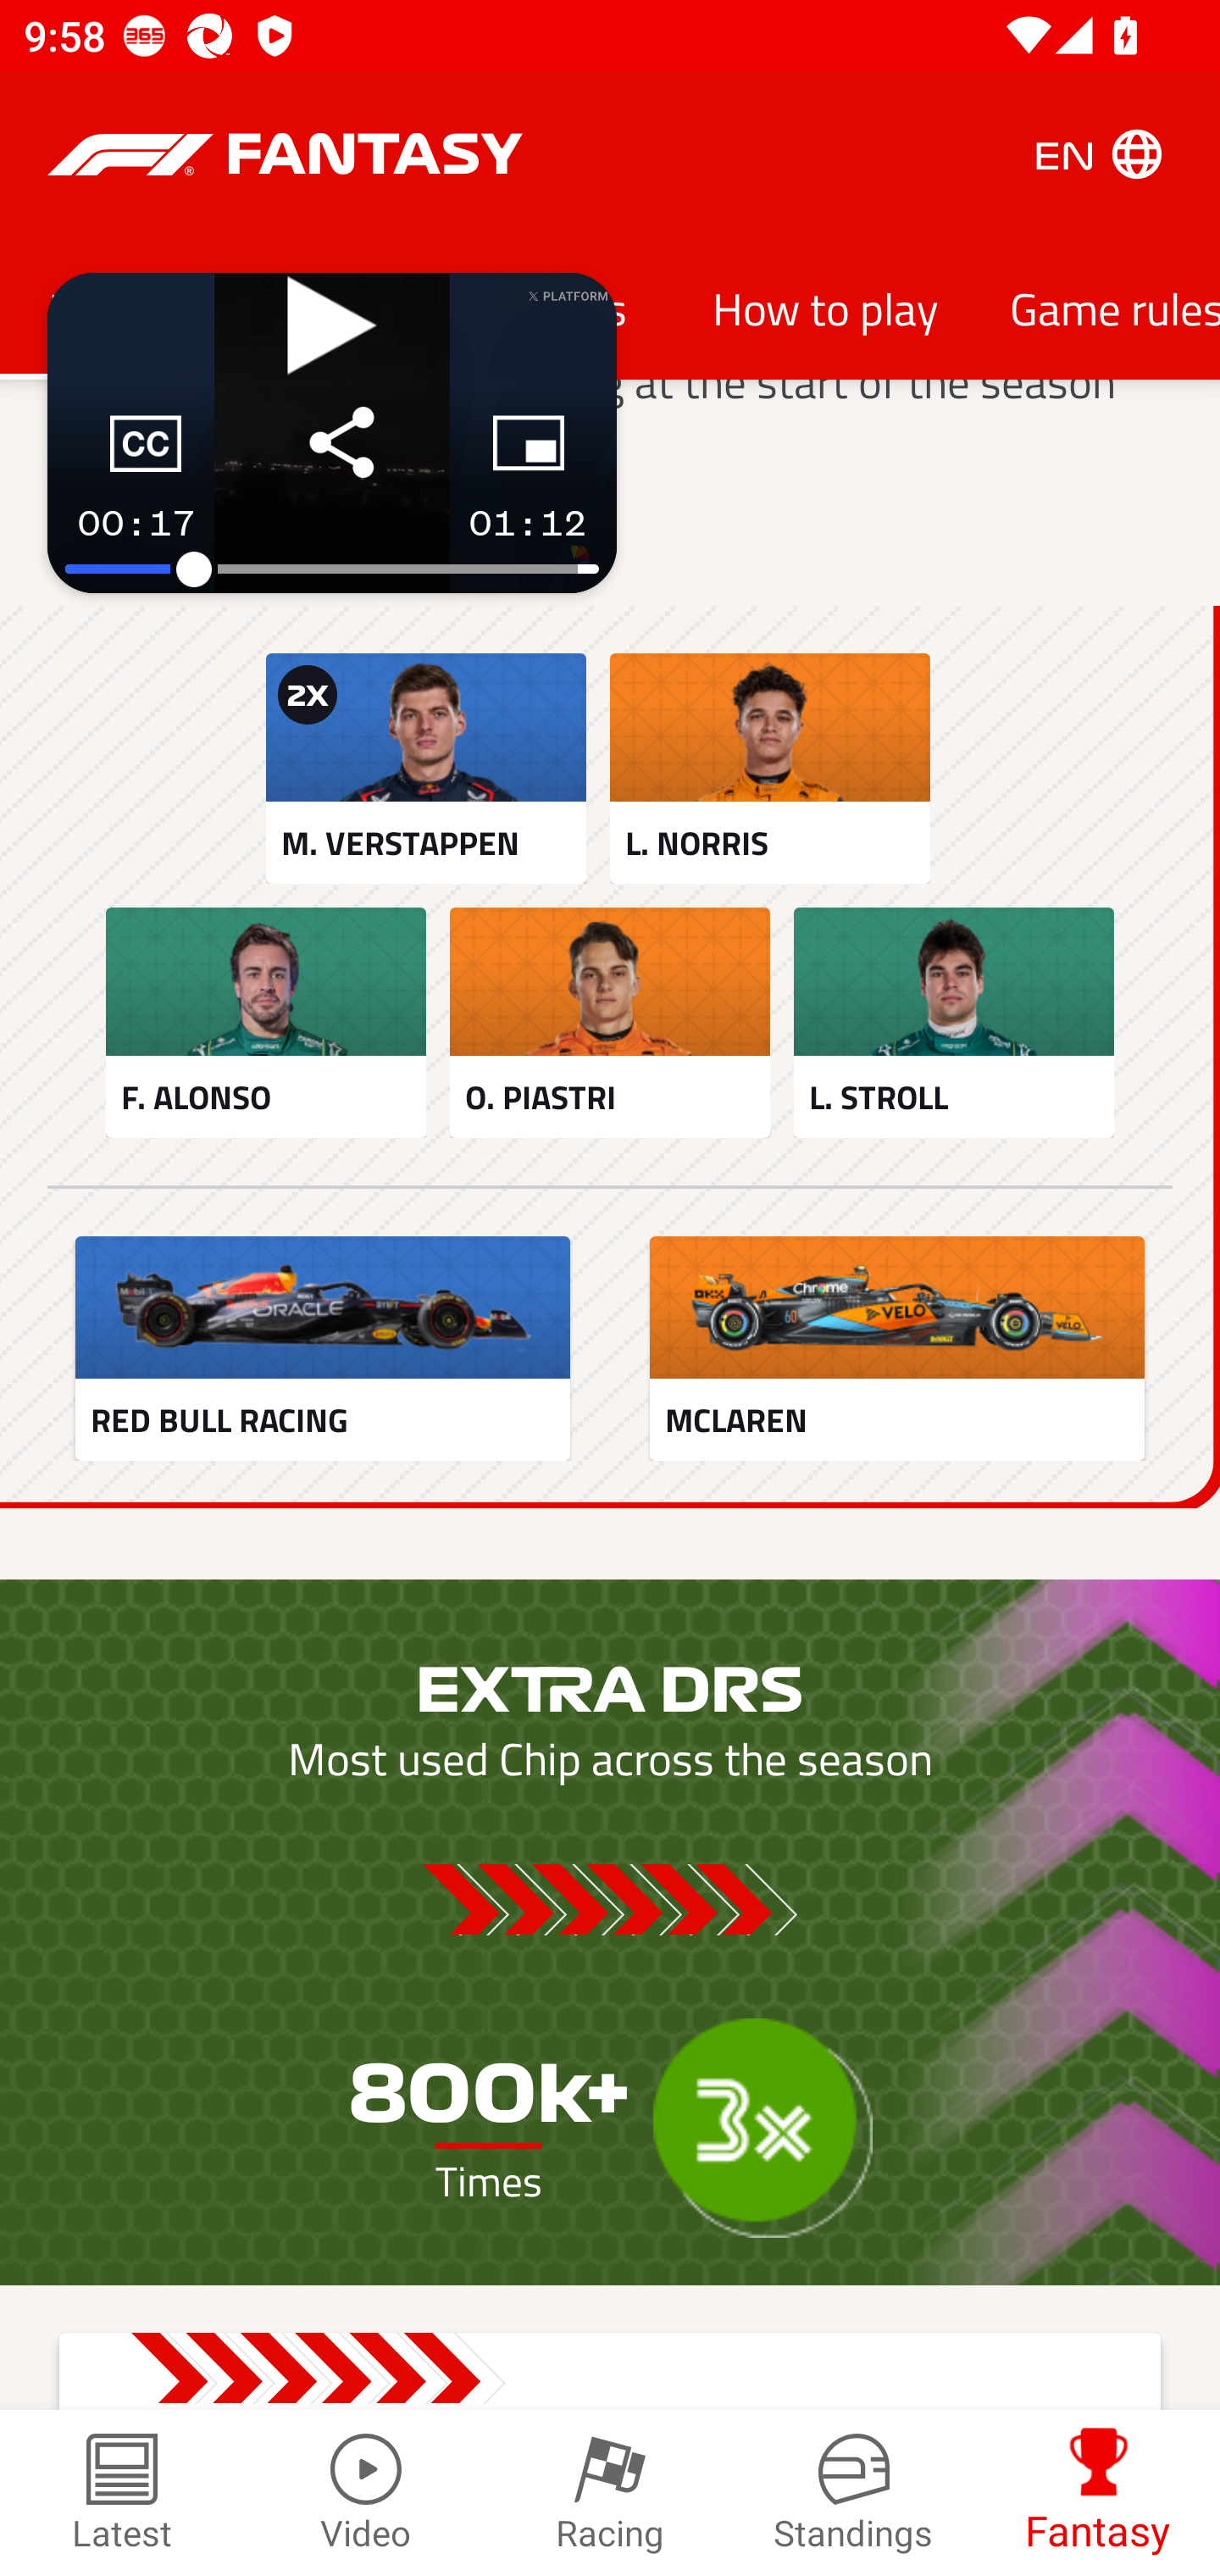 This screenshot has width=1220, height=2576. Describe the element at coordinates (122, 2493) in the screenshot. I see `Latest` at that location.